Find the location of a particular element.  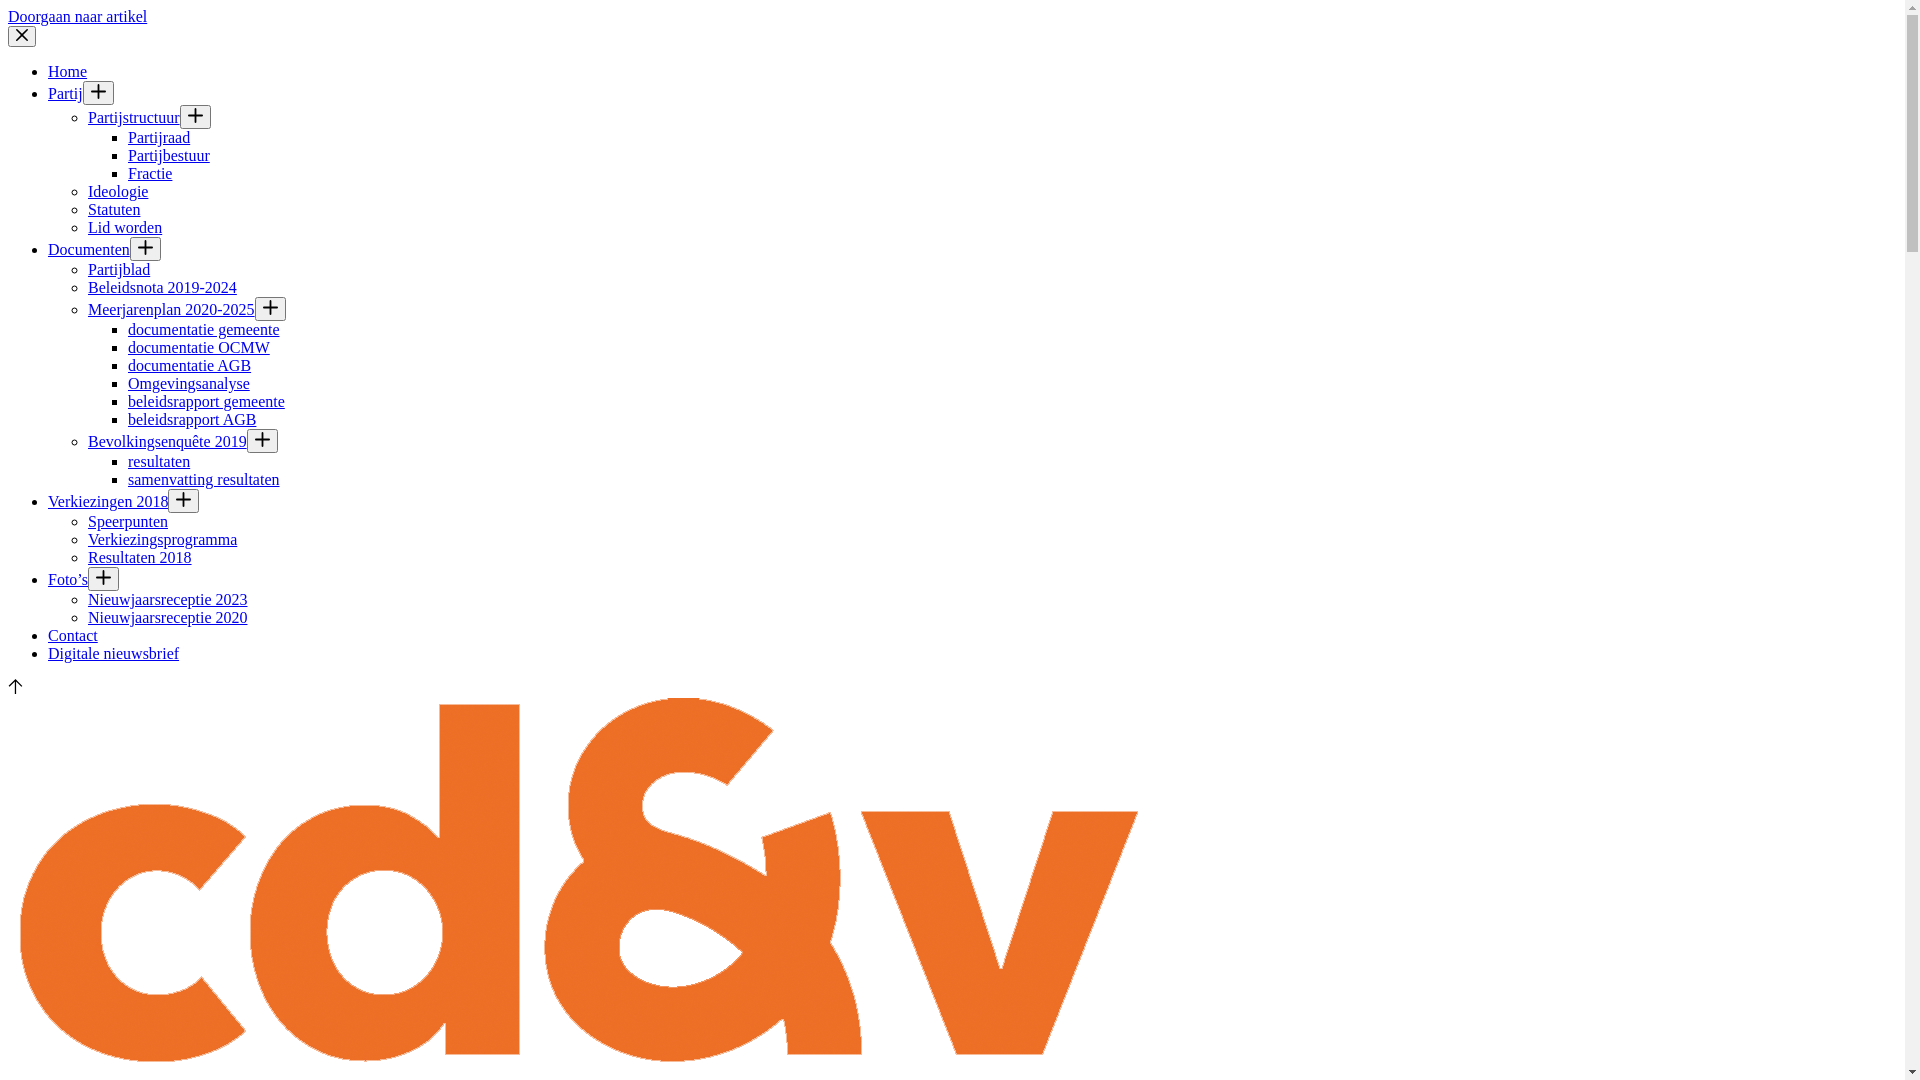

Fractie is located at coordinates (150, 174).